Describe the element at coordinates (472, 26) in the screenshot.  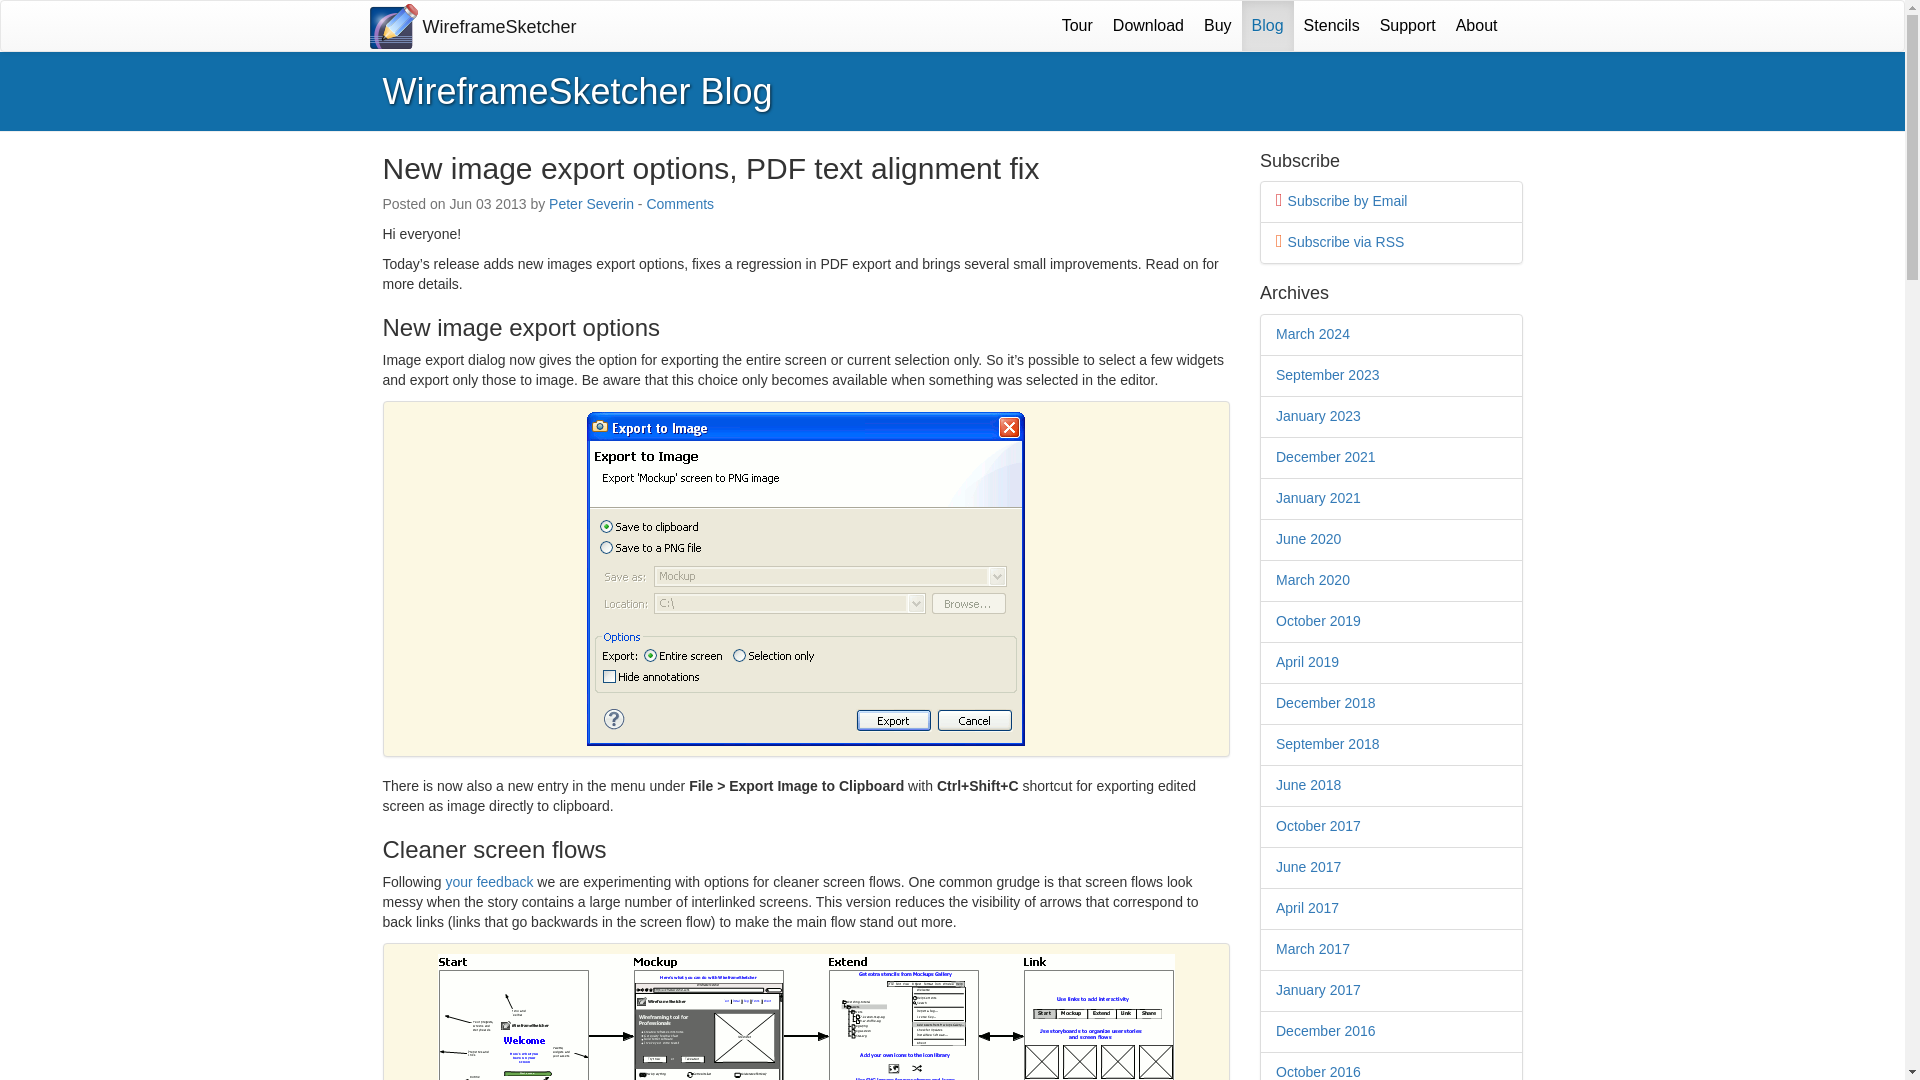
I see `Home!` at that location.